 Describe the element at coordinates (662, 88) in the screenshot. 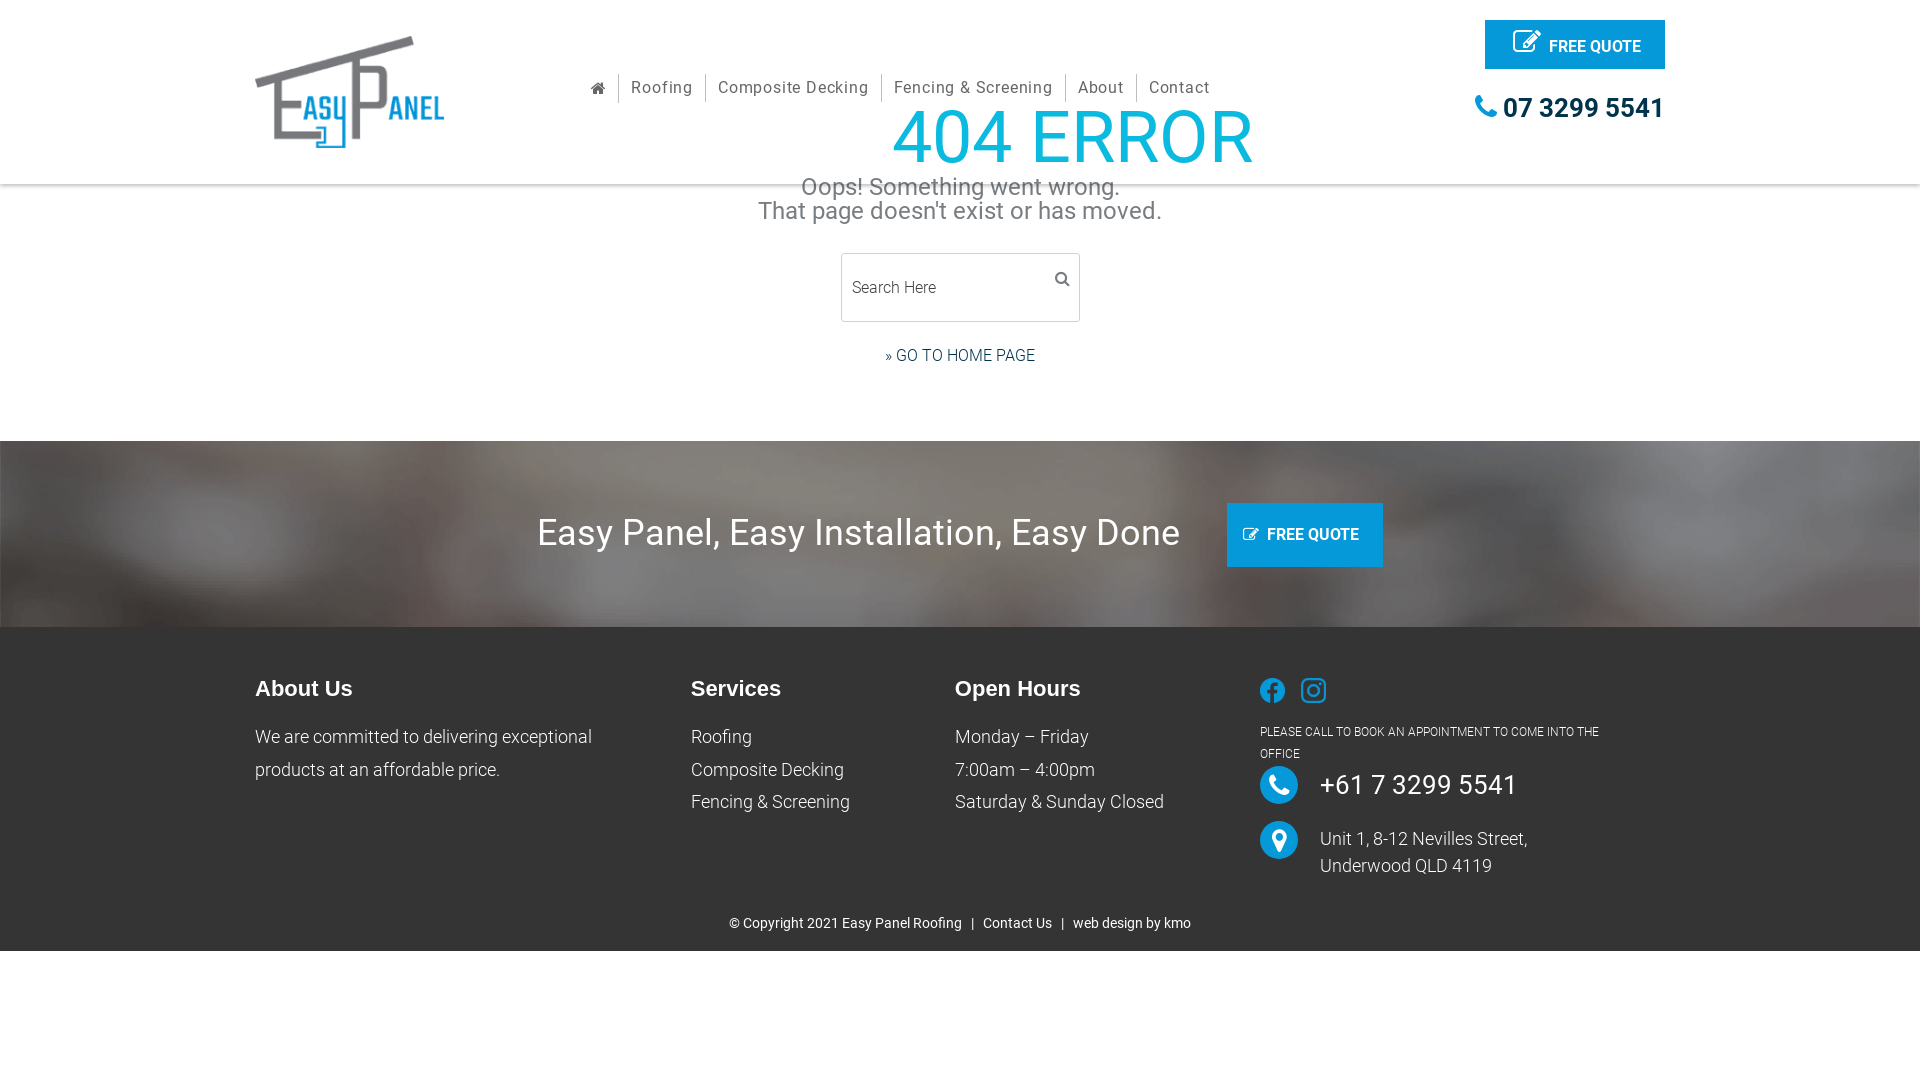

I see `Roofing` at that location.